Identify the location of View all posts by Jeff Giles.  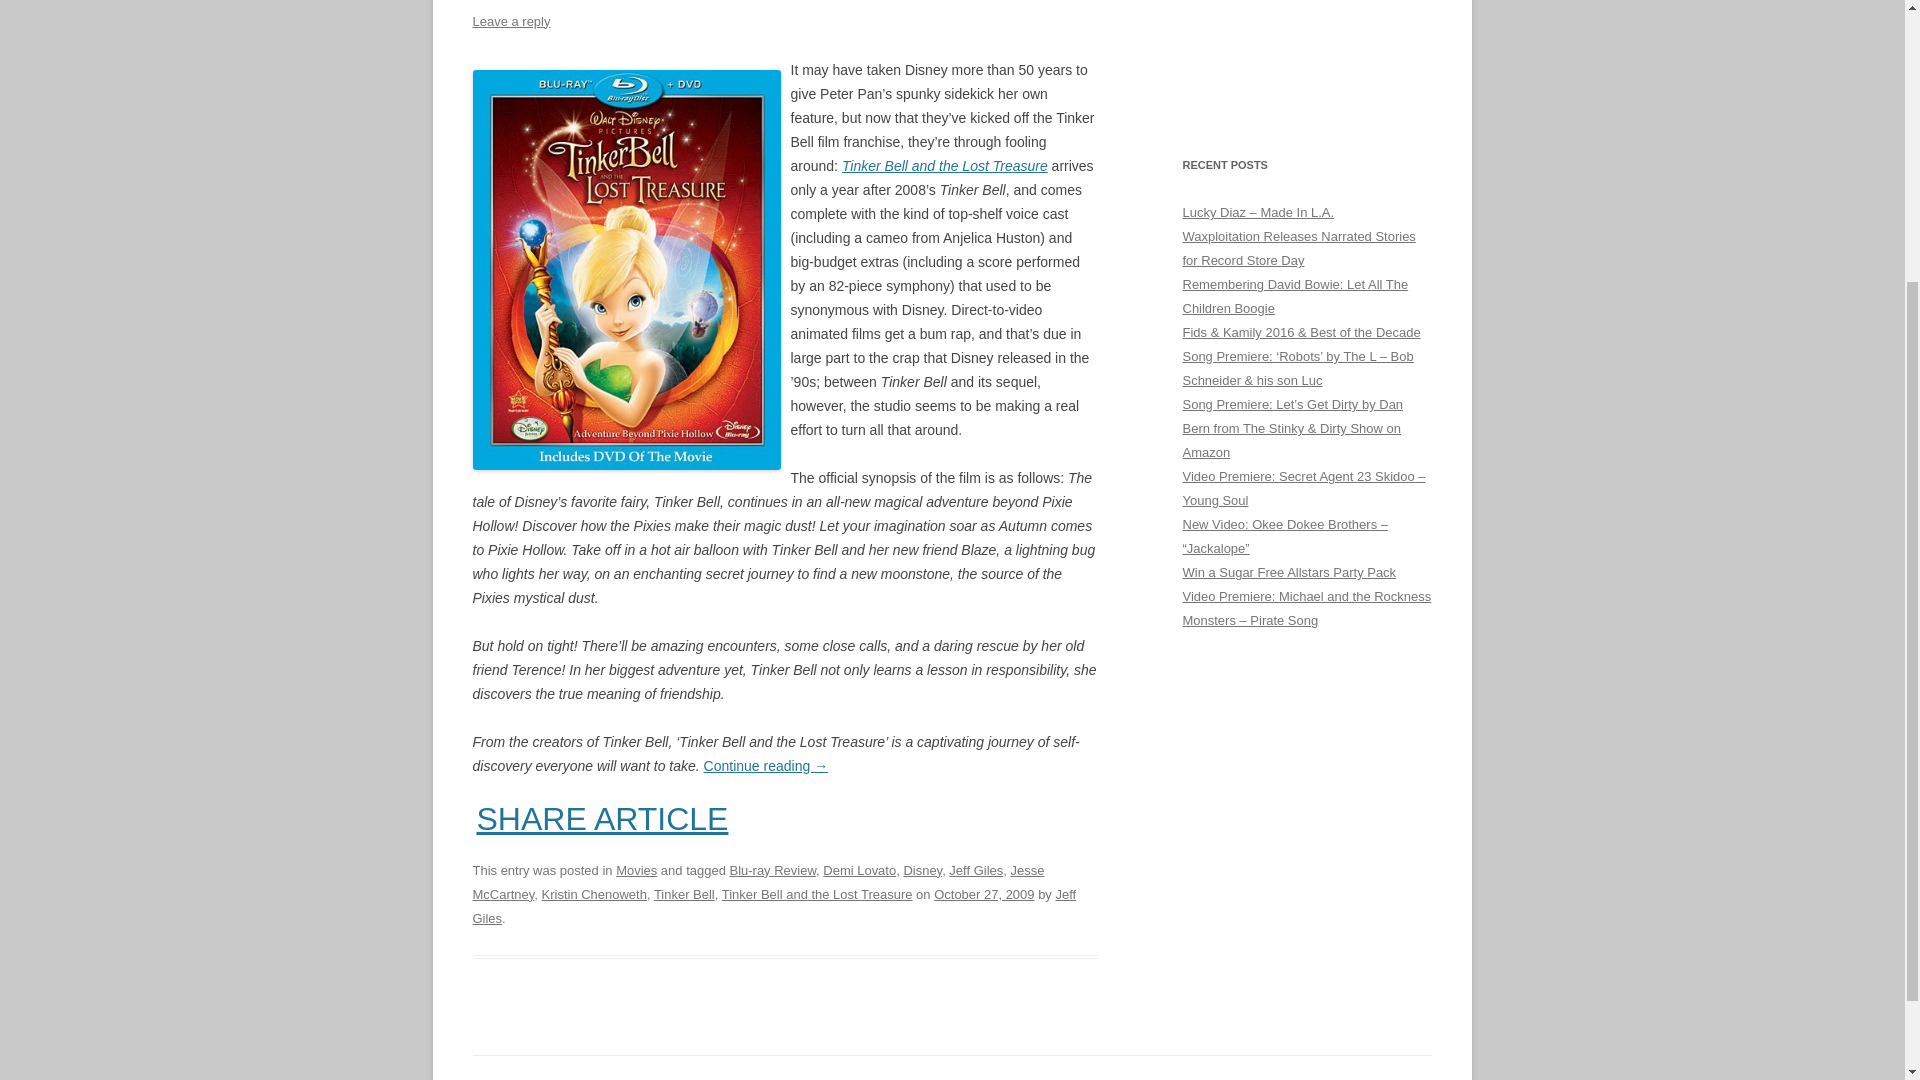
(774, 906).